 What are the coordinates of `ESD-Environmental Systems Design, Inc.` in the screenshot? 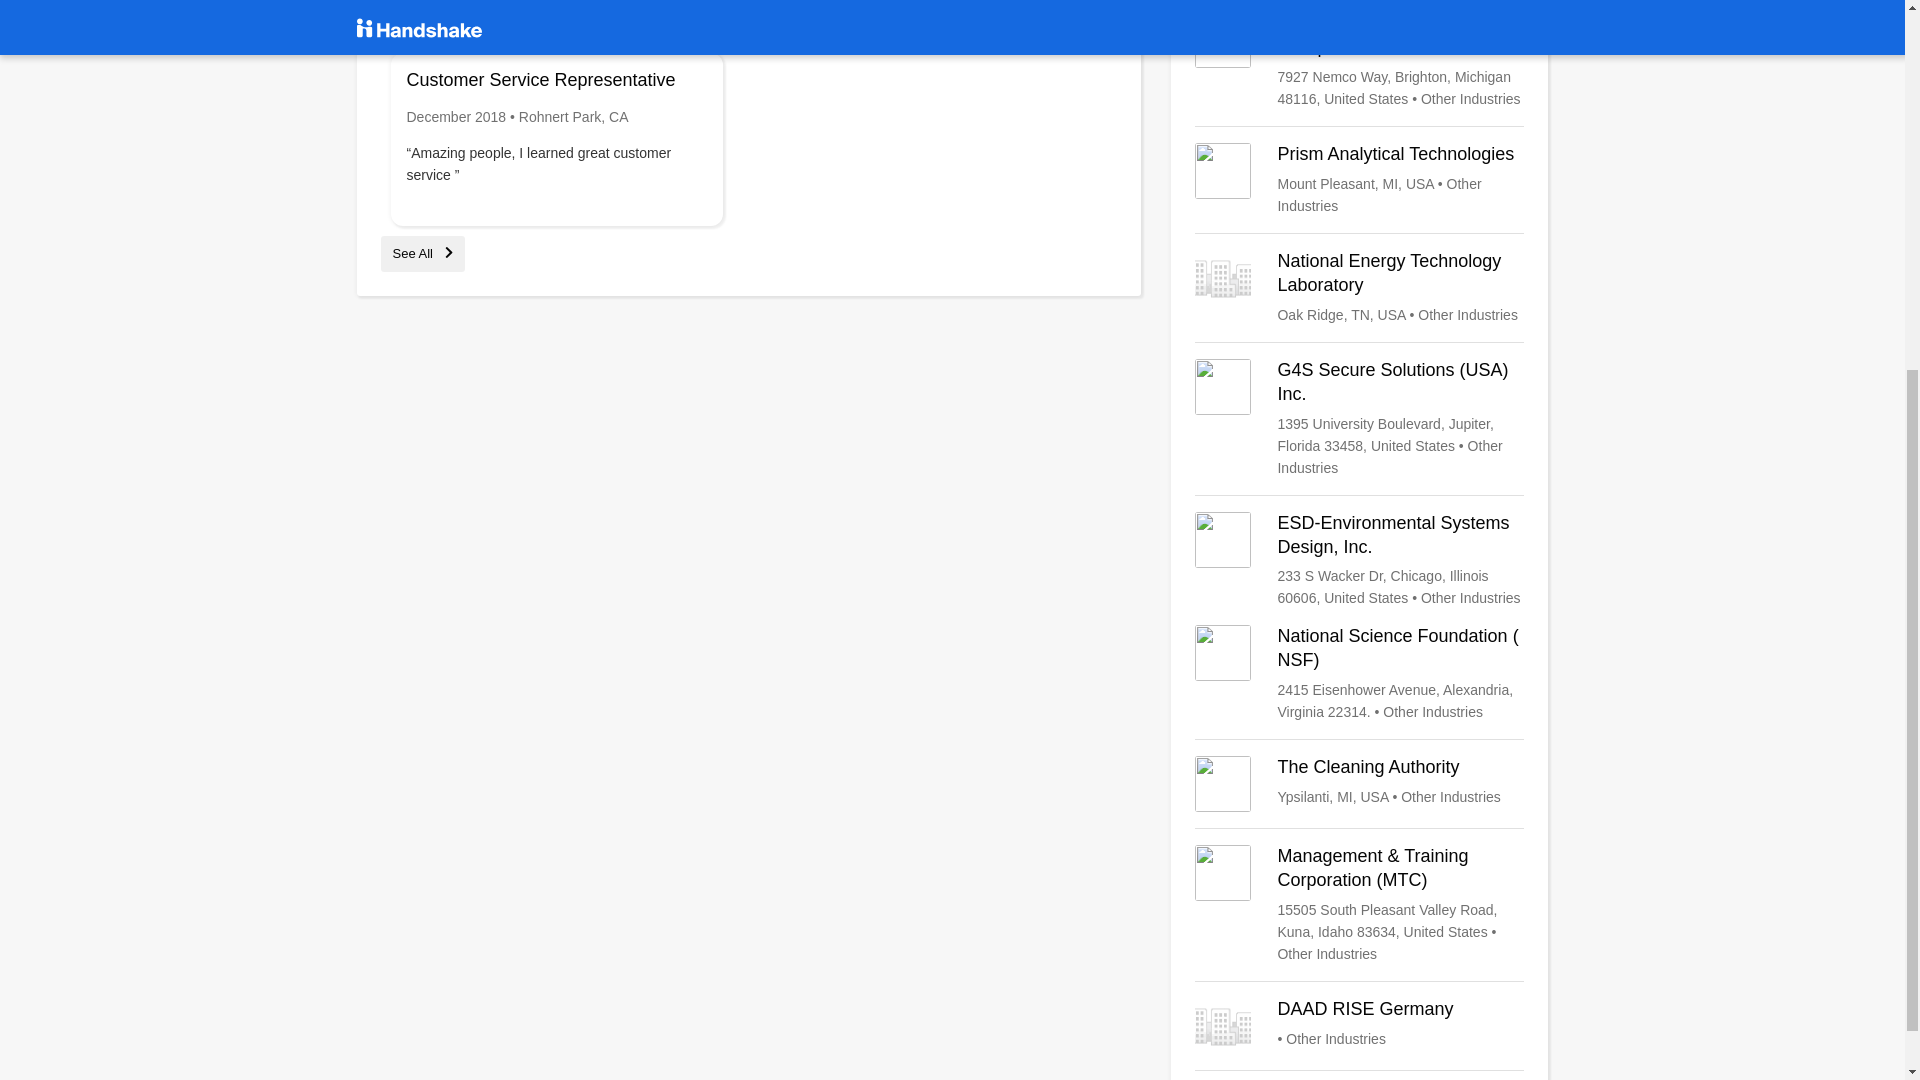 It's located at (1359, 560).